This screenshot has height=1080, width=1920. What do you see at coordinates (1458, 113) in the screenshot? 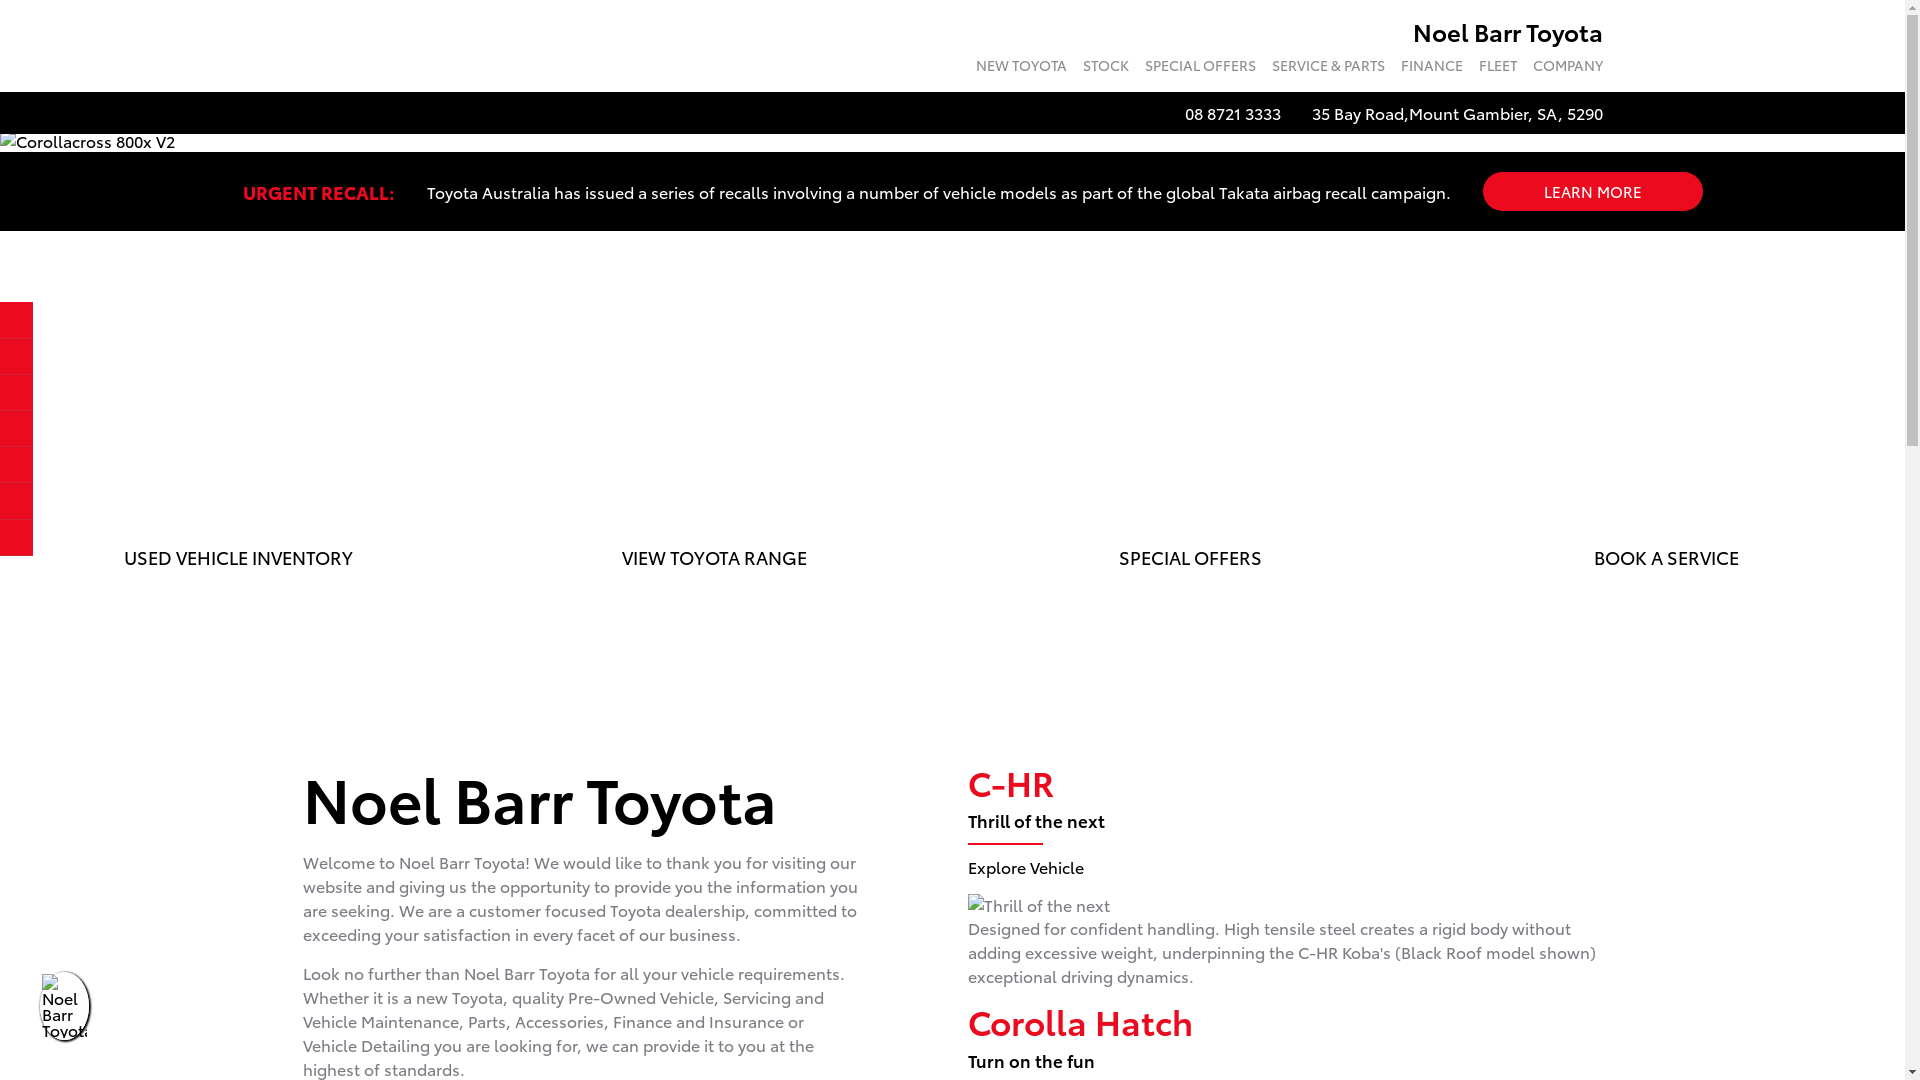
I see `35 Bay Road,Mount Gambier, SA, 5290` at bounding box center [1458, 113].